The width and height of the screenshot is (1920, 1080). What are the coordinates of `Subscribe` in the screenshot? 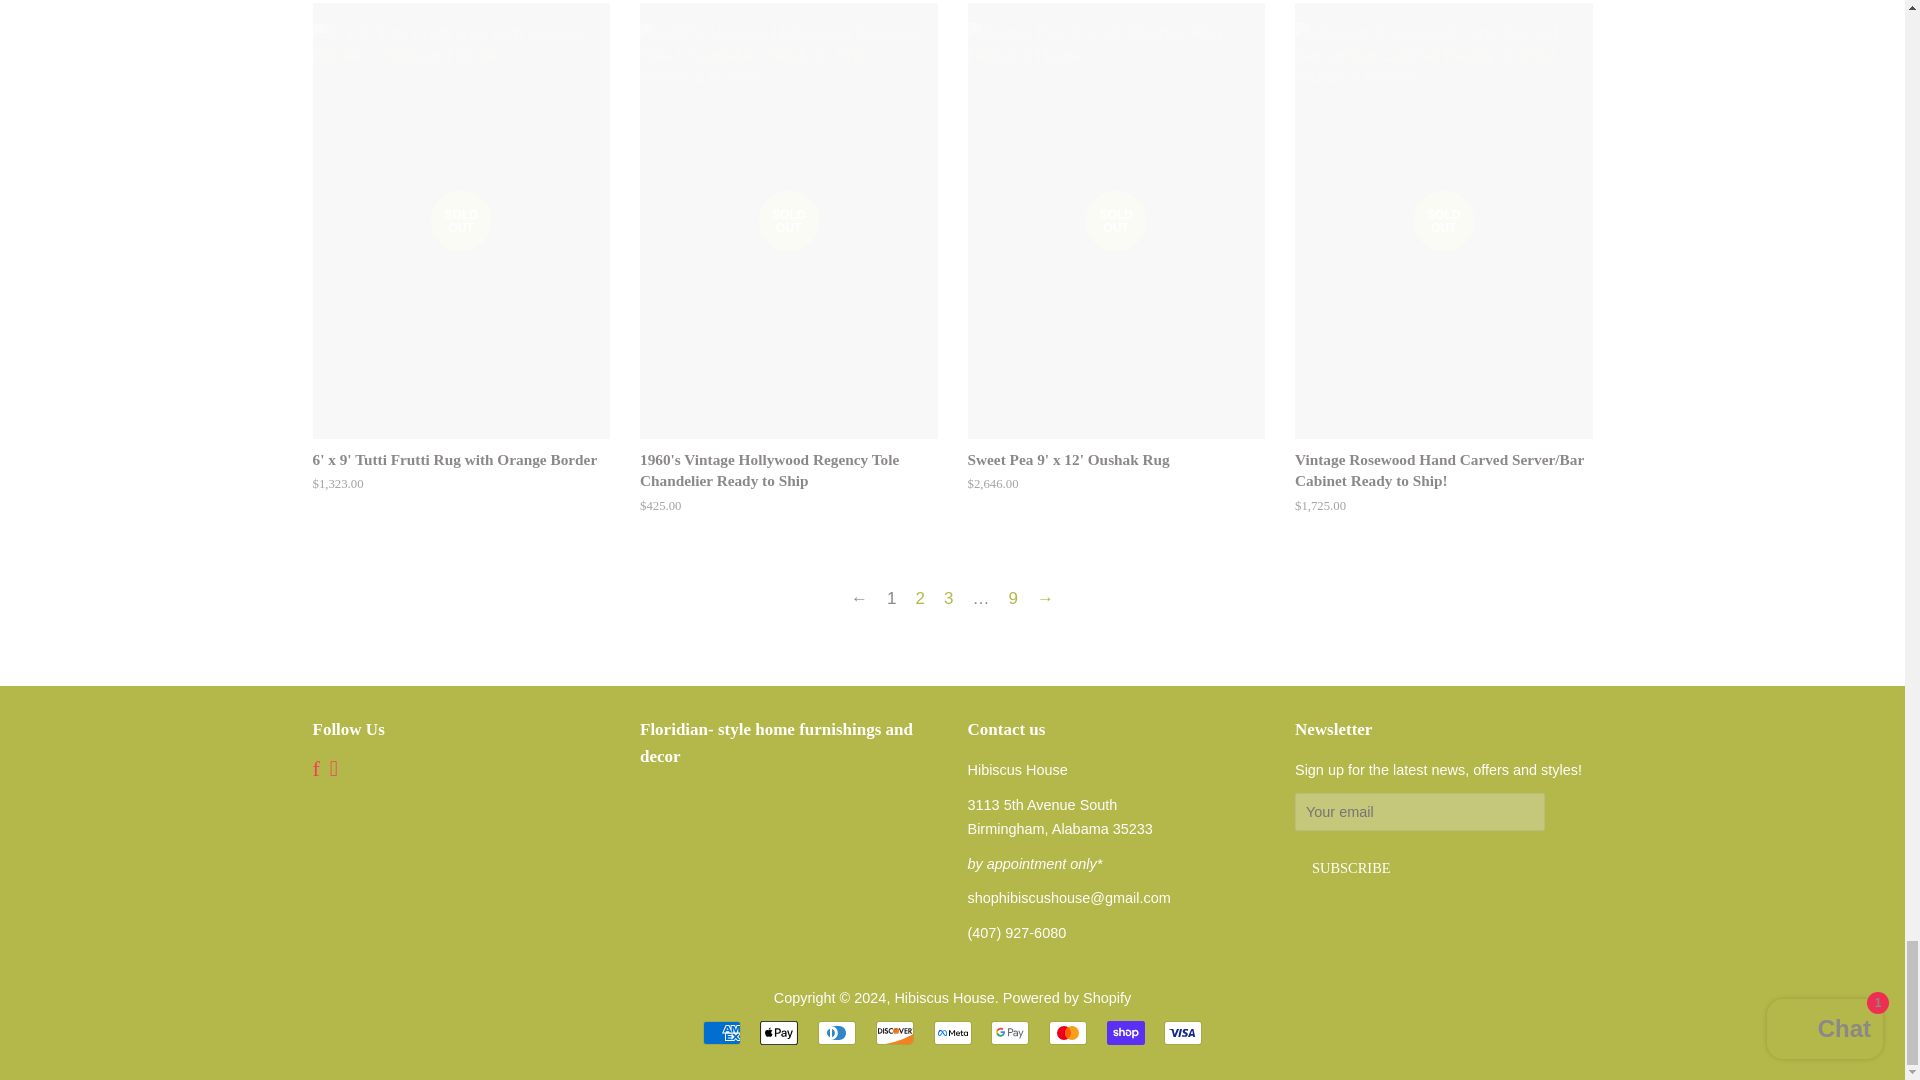 It's located at (1350, 867).